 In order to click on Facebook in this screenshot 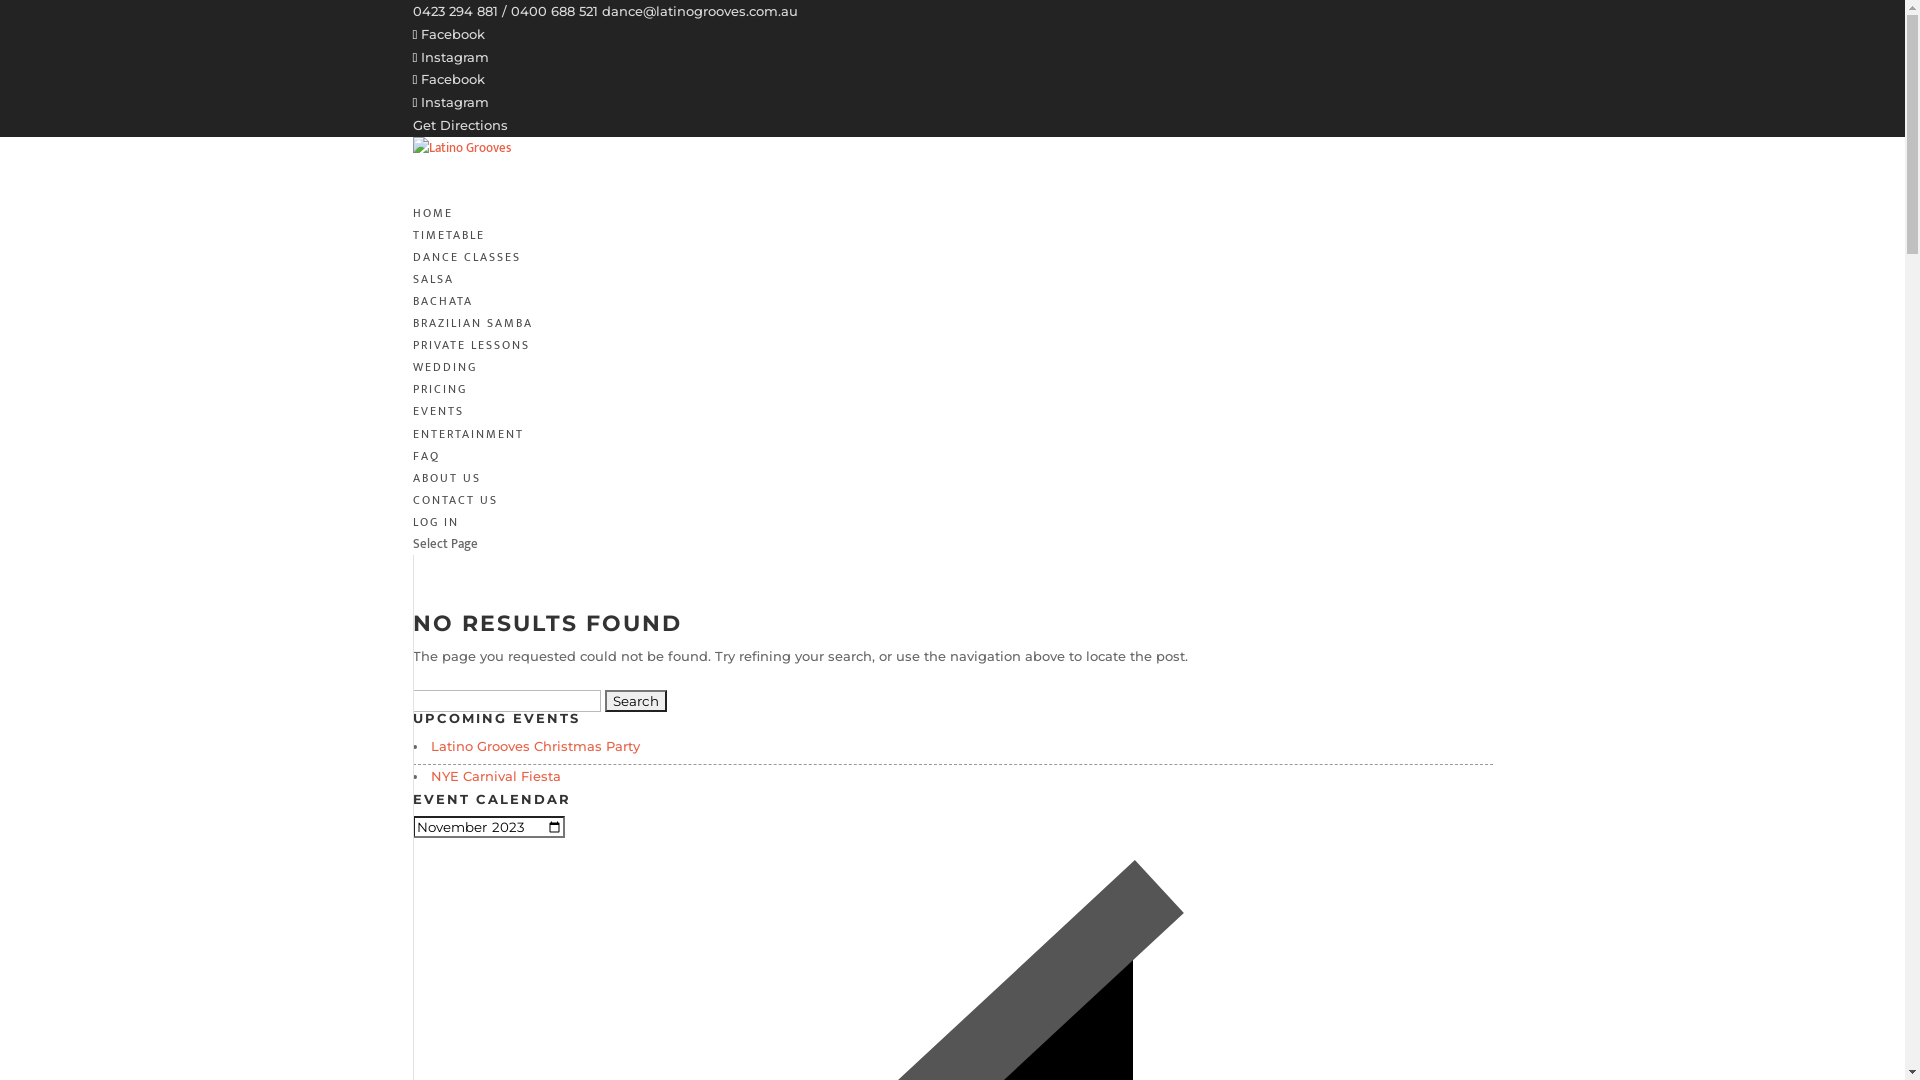, I will do `click(448, 34)`.